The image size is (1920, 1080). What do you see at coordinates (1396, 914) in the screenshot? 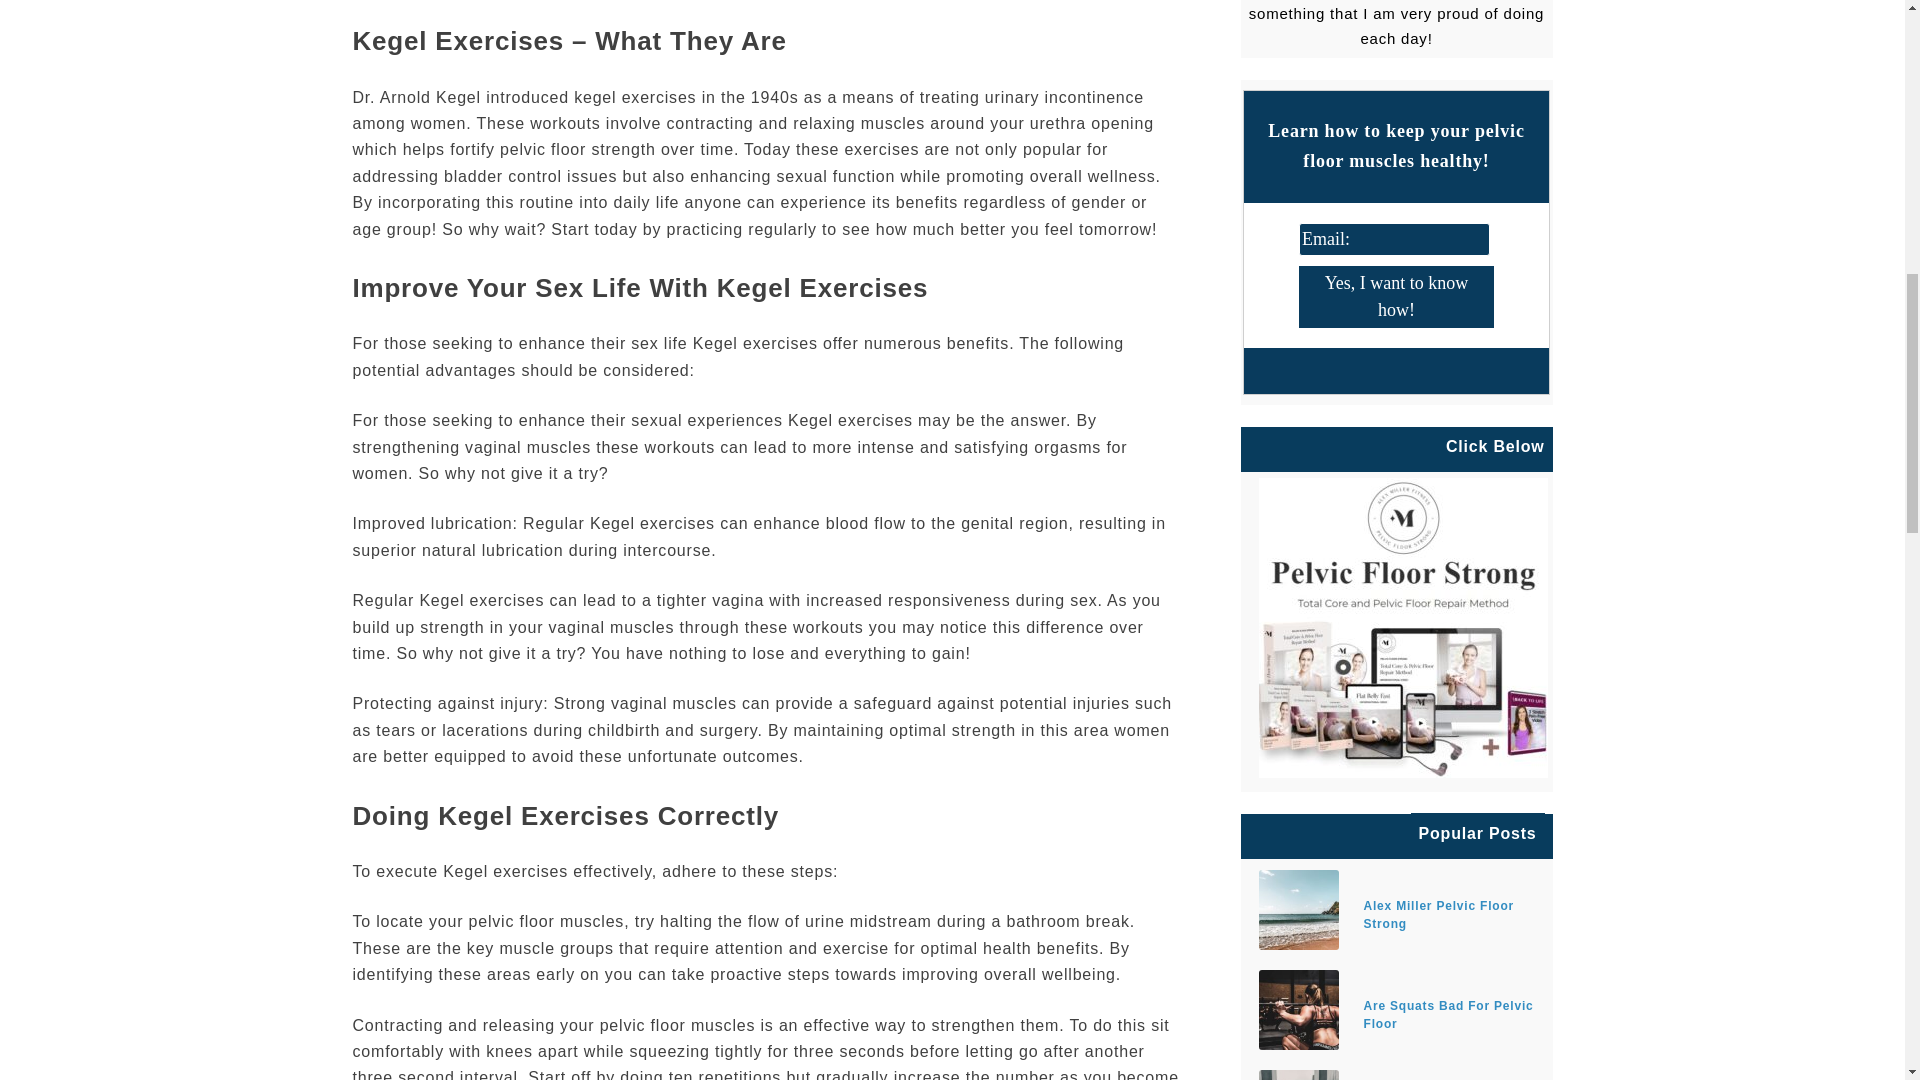
I see `Alex Miller Pelvic Floor Strong` at bounding box center [1396, 914].